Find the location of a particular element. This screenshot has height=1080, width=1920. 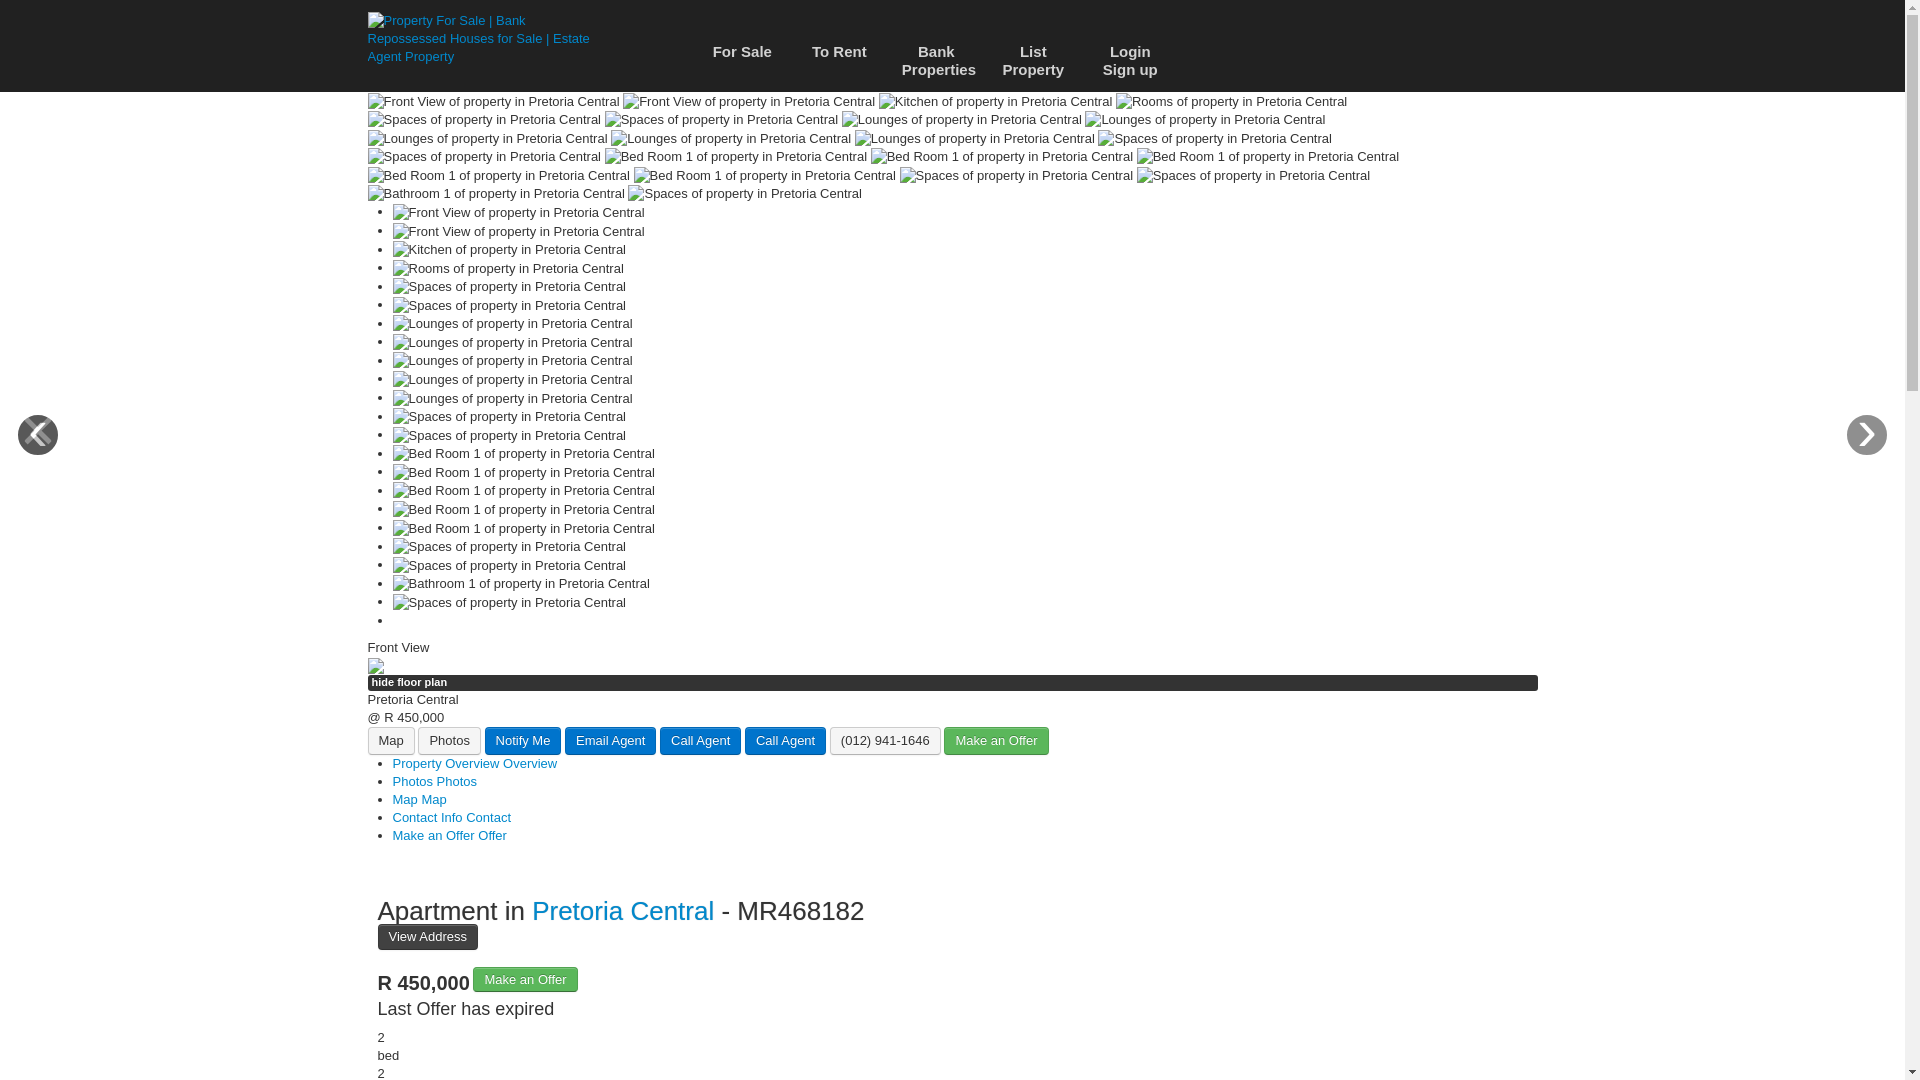

Email Agent is located at coordinates (610, 740).